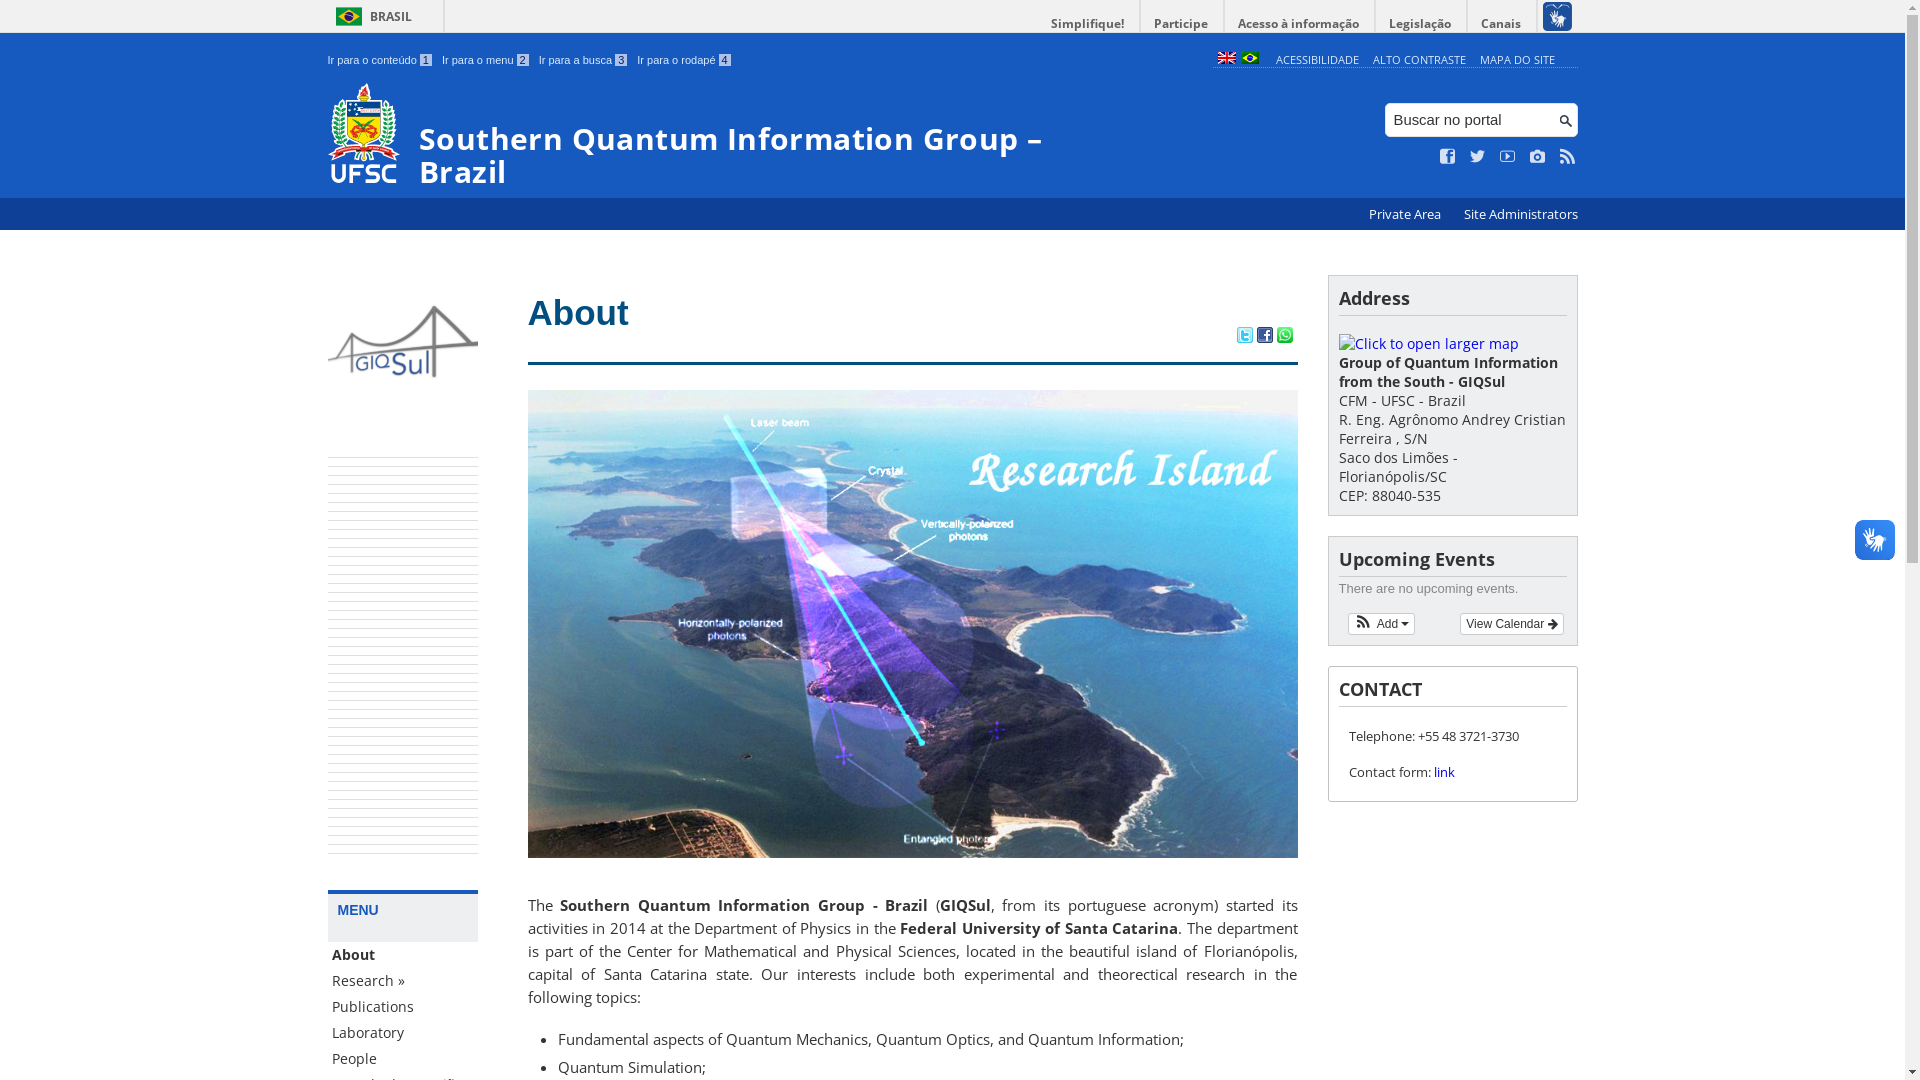  Describe the element at coordinates (1512, 623) in the screenshot. I see `View Calendar` at that location.